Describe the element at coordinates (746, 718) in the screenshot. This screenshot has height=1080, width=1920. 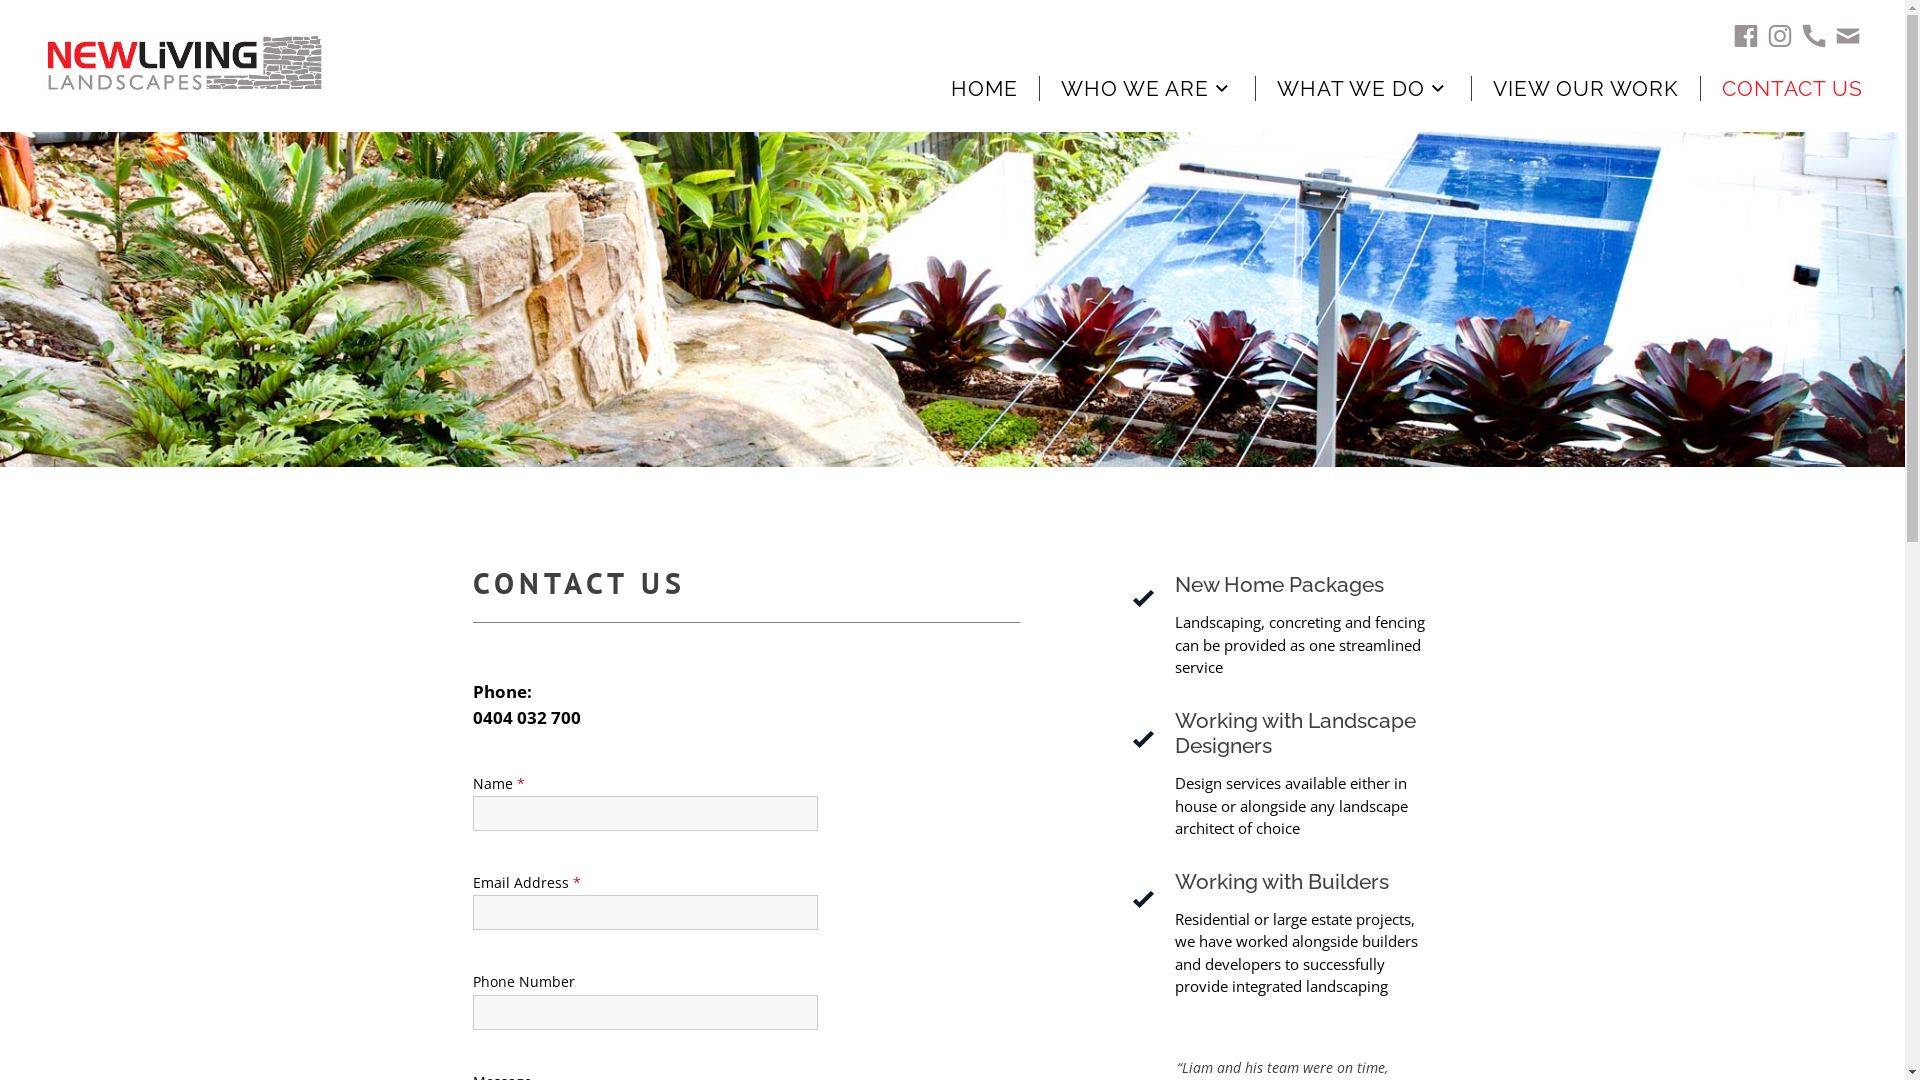
I see `0404 032 700` at that location.